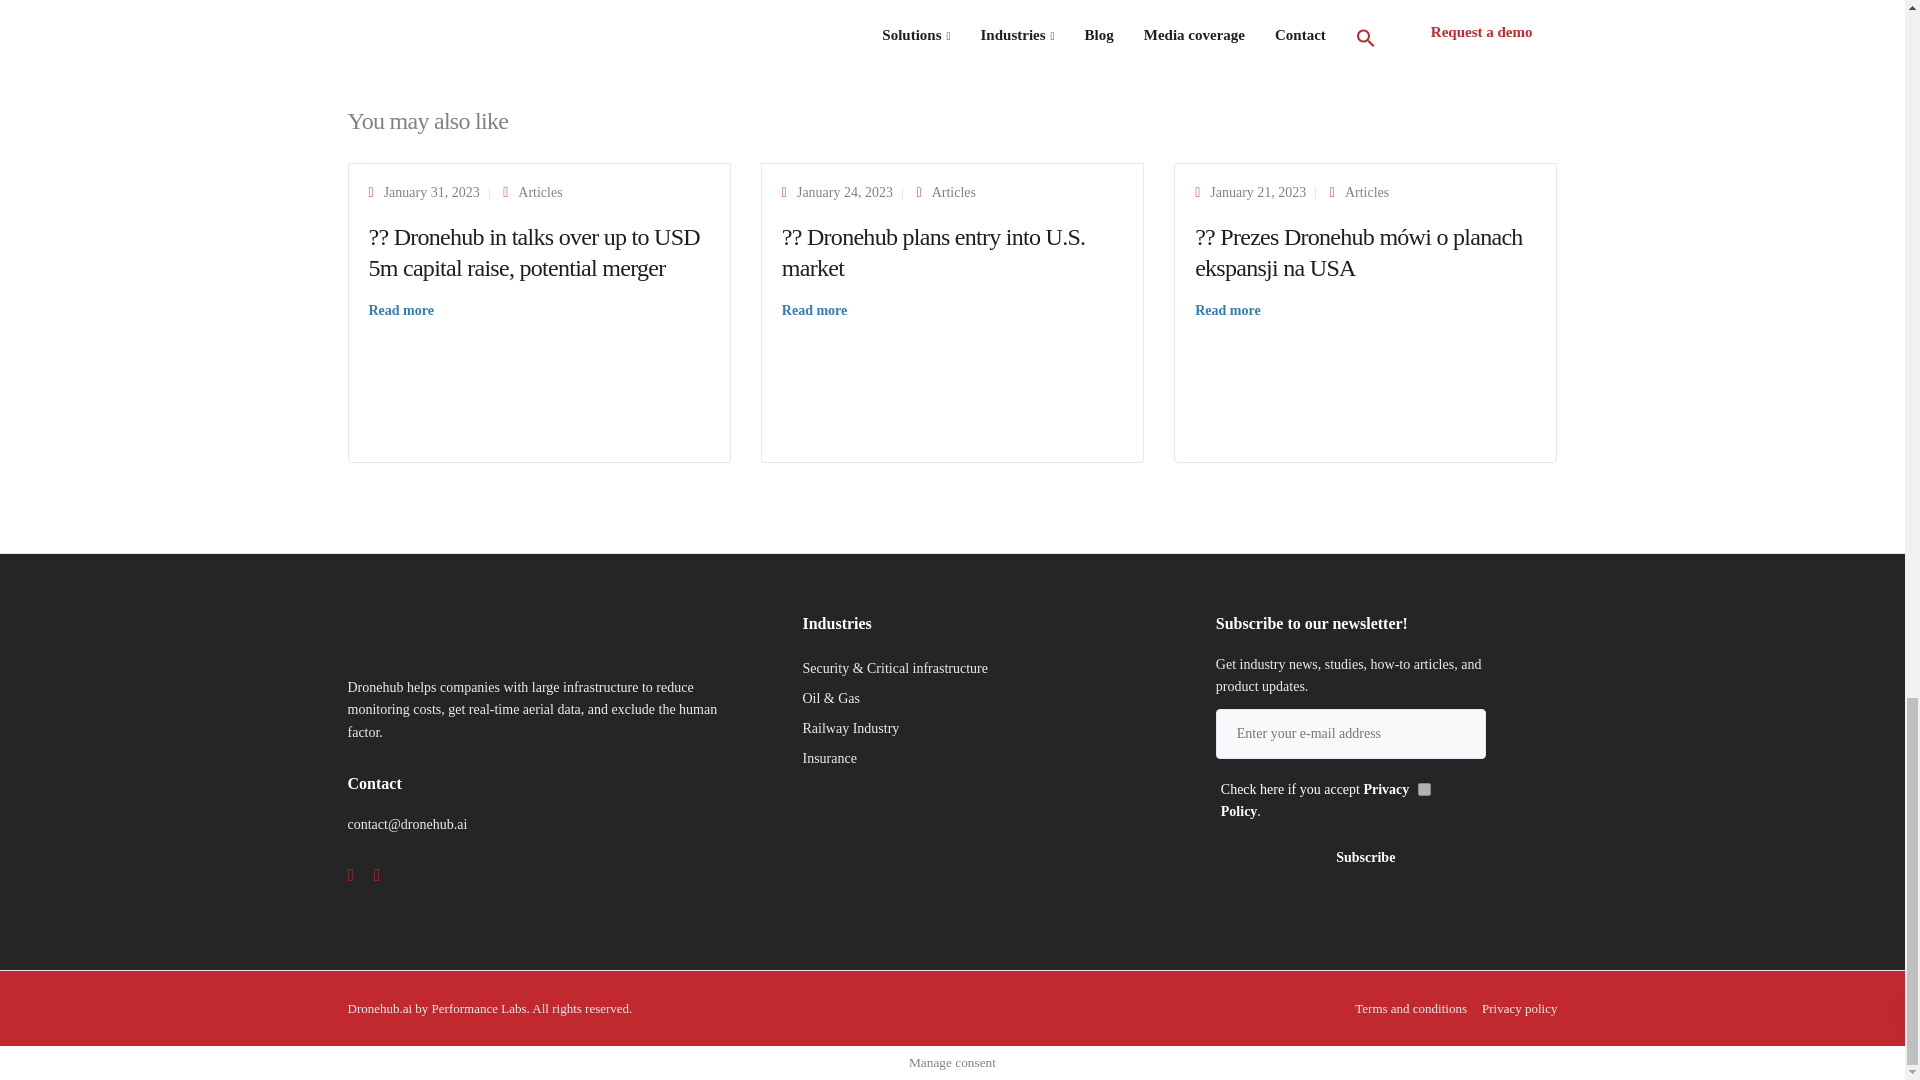 This screenshot has width=1920, height=1080. What do you see at coordinates (1366, 192) in the screenshot?
I see `Articles` at bounding box center [1366, 192].